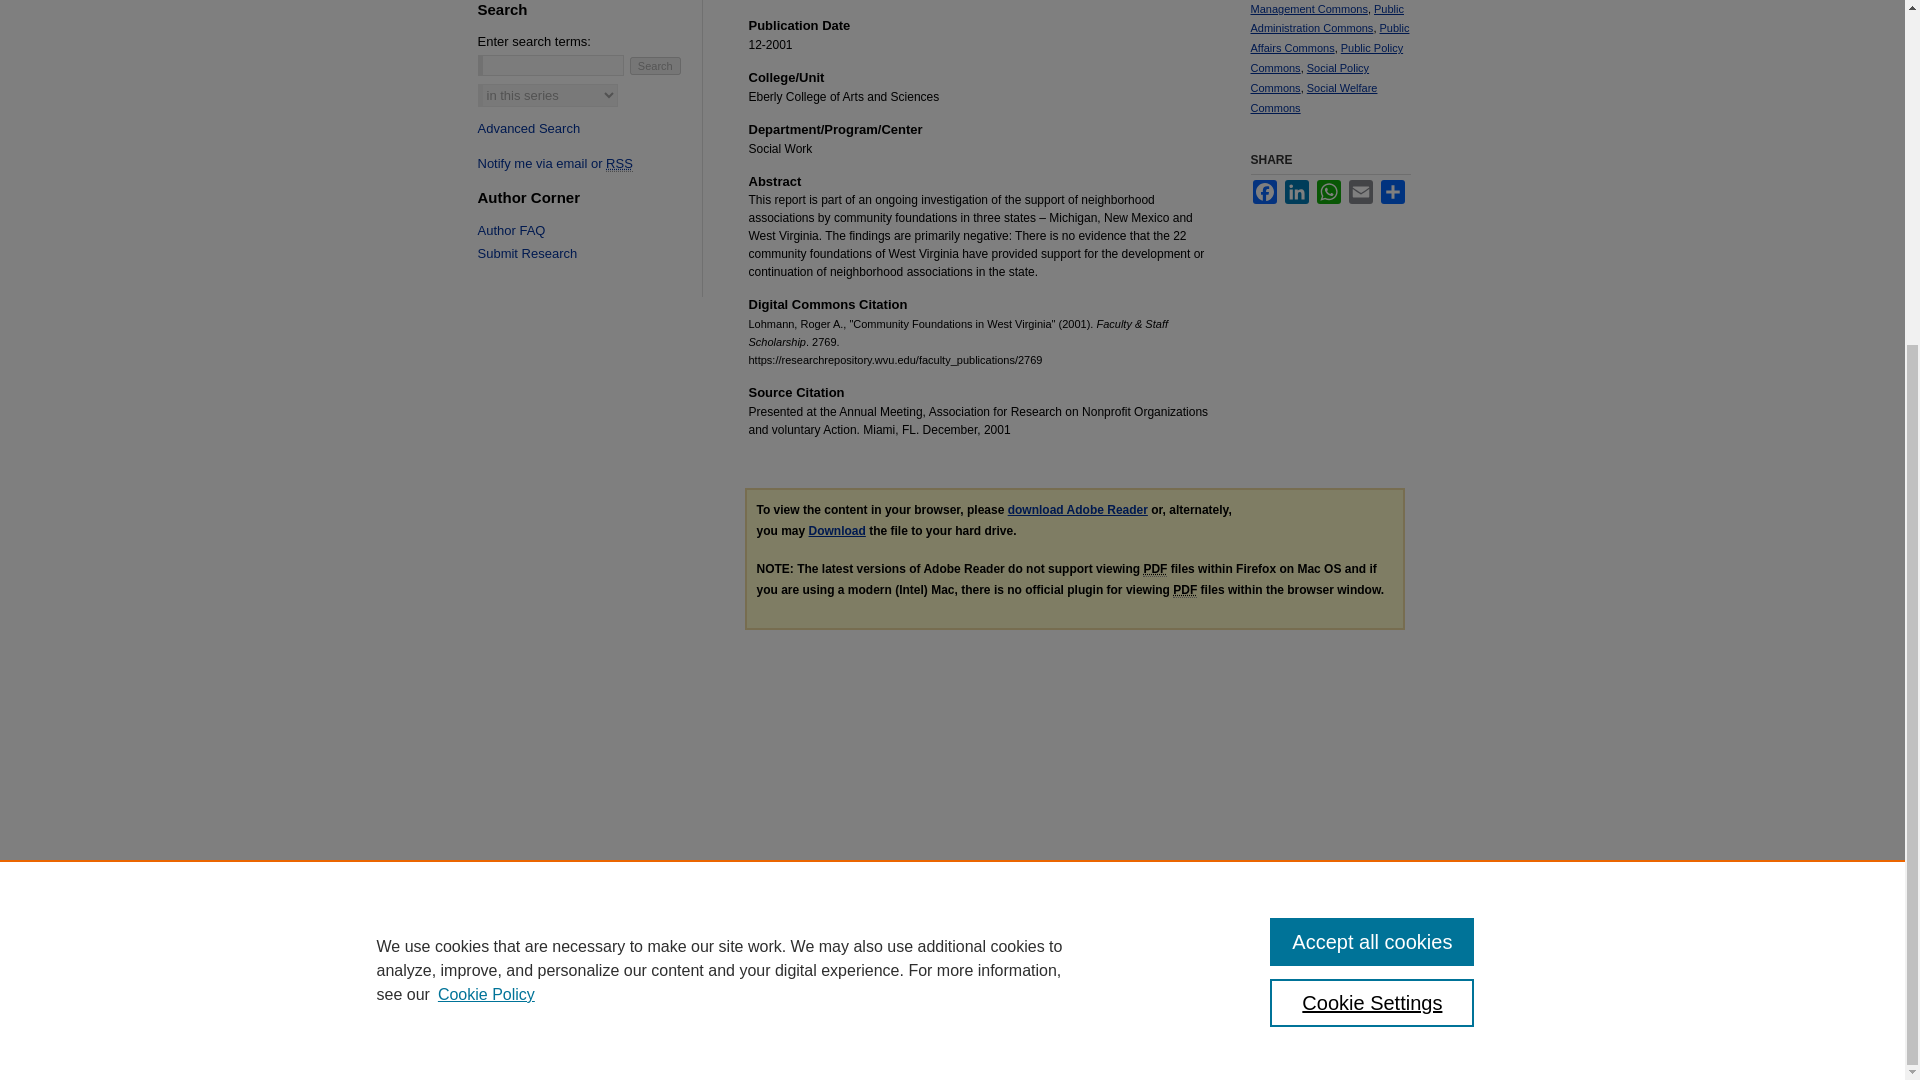 The height and width of the screenshot is (1080, 1920). What do you see at coordinates (1392, 192) in the screenshot?
I see `Share` at bounding box center [1392, 192].